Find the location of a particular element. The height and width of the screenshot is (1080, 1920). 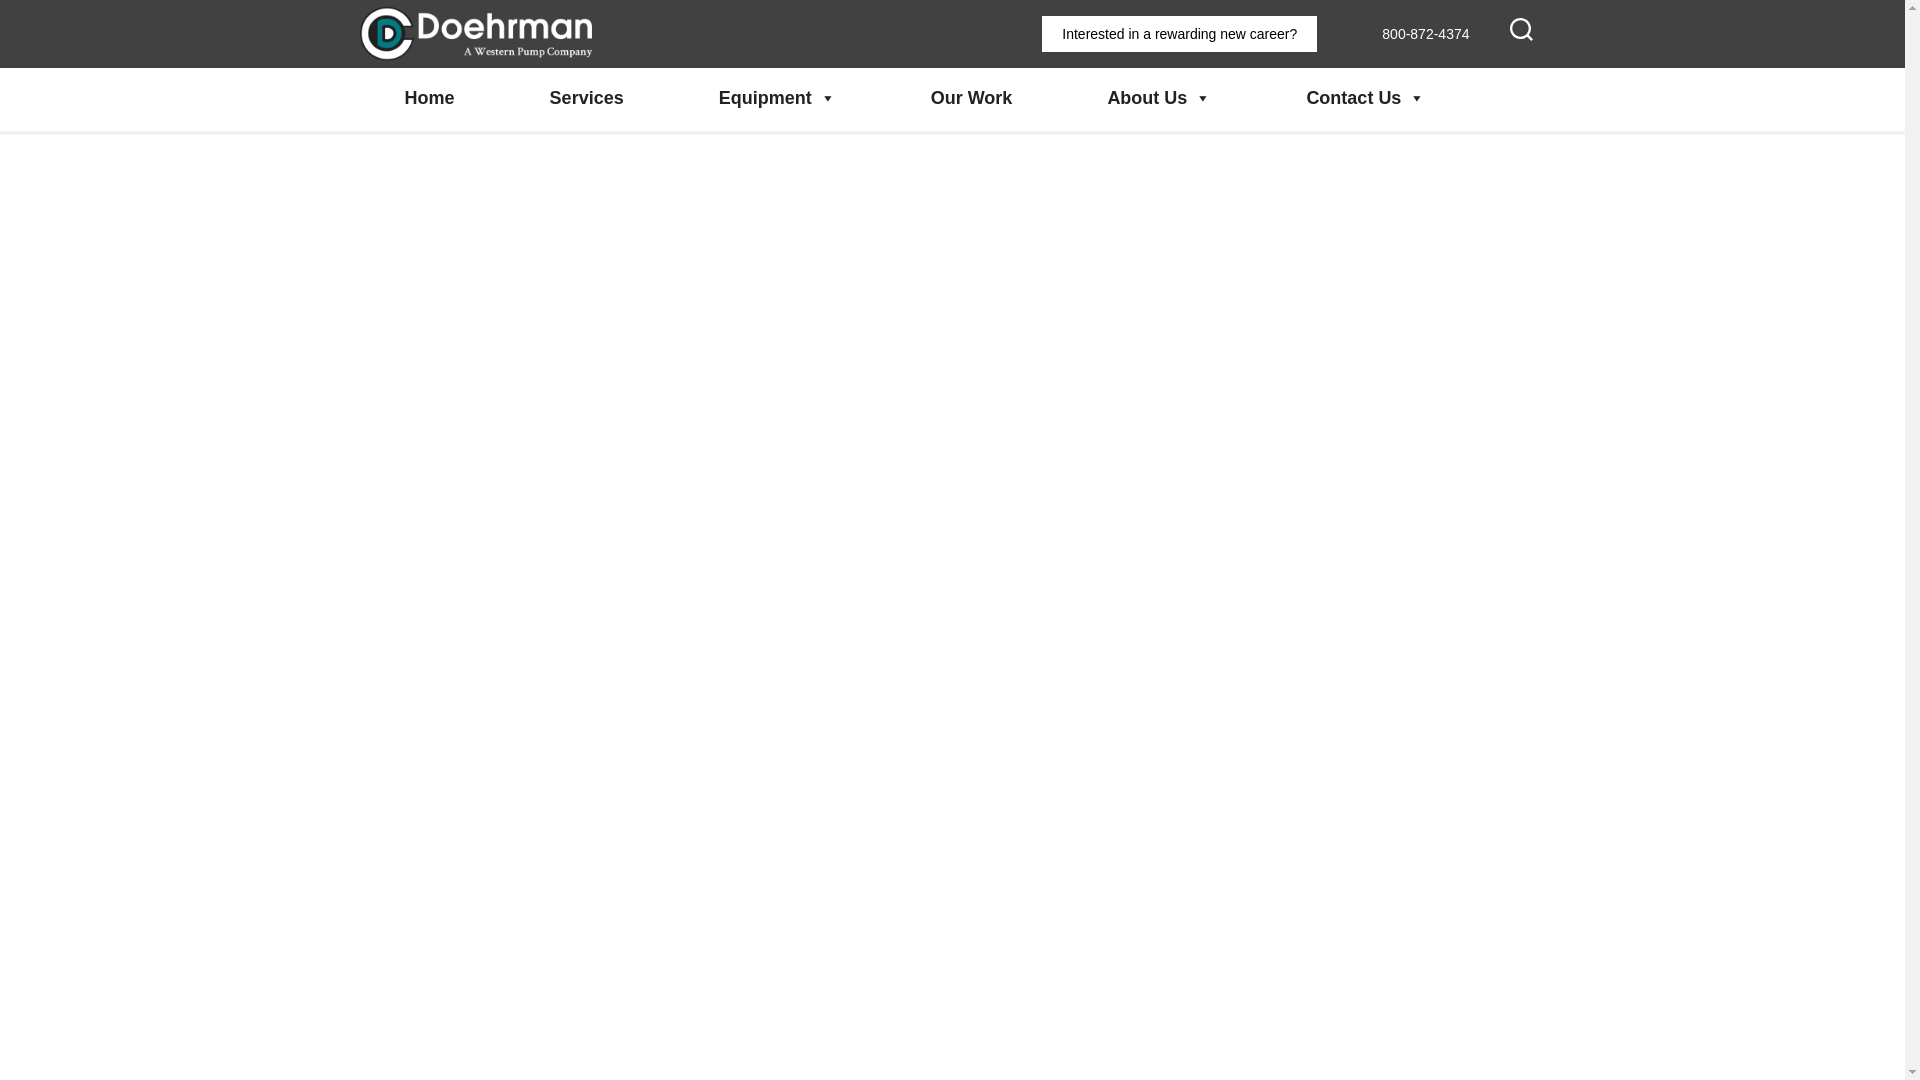

About Us is located at coordinates (1158, 97).